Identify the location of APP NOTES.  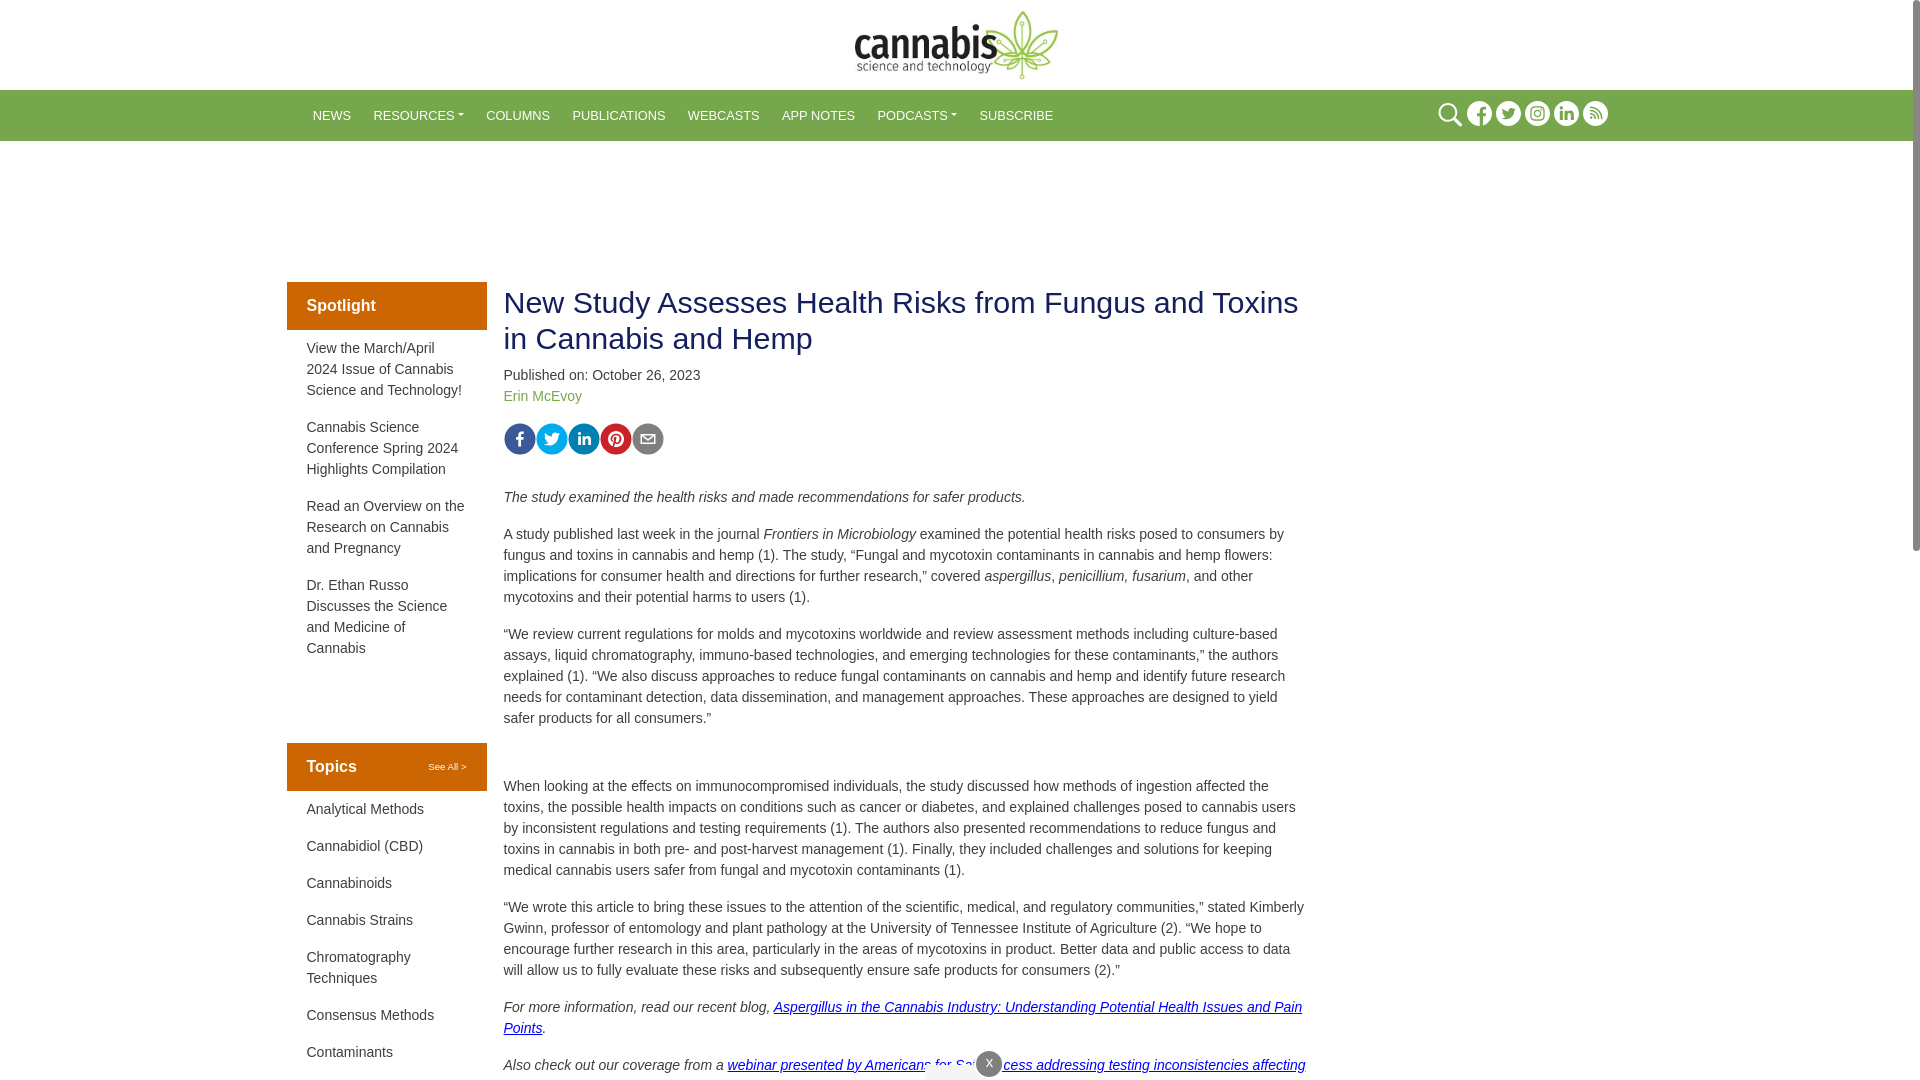
(818, 116).